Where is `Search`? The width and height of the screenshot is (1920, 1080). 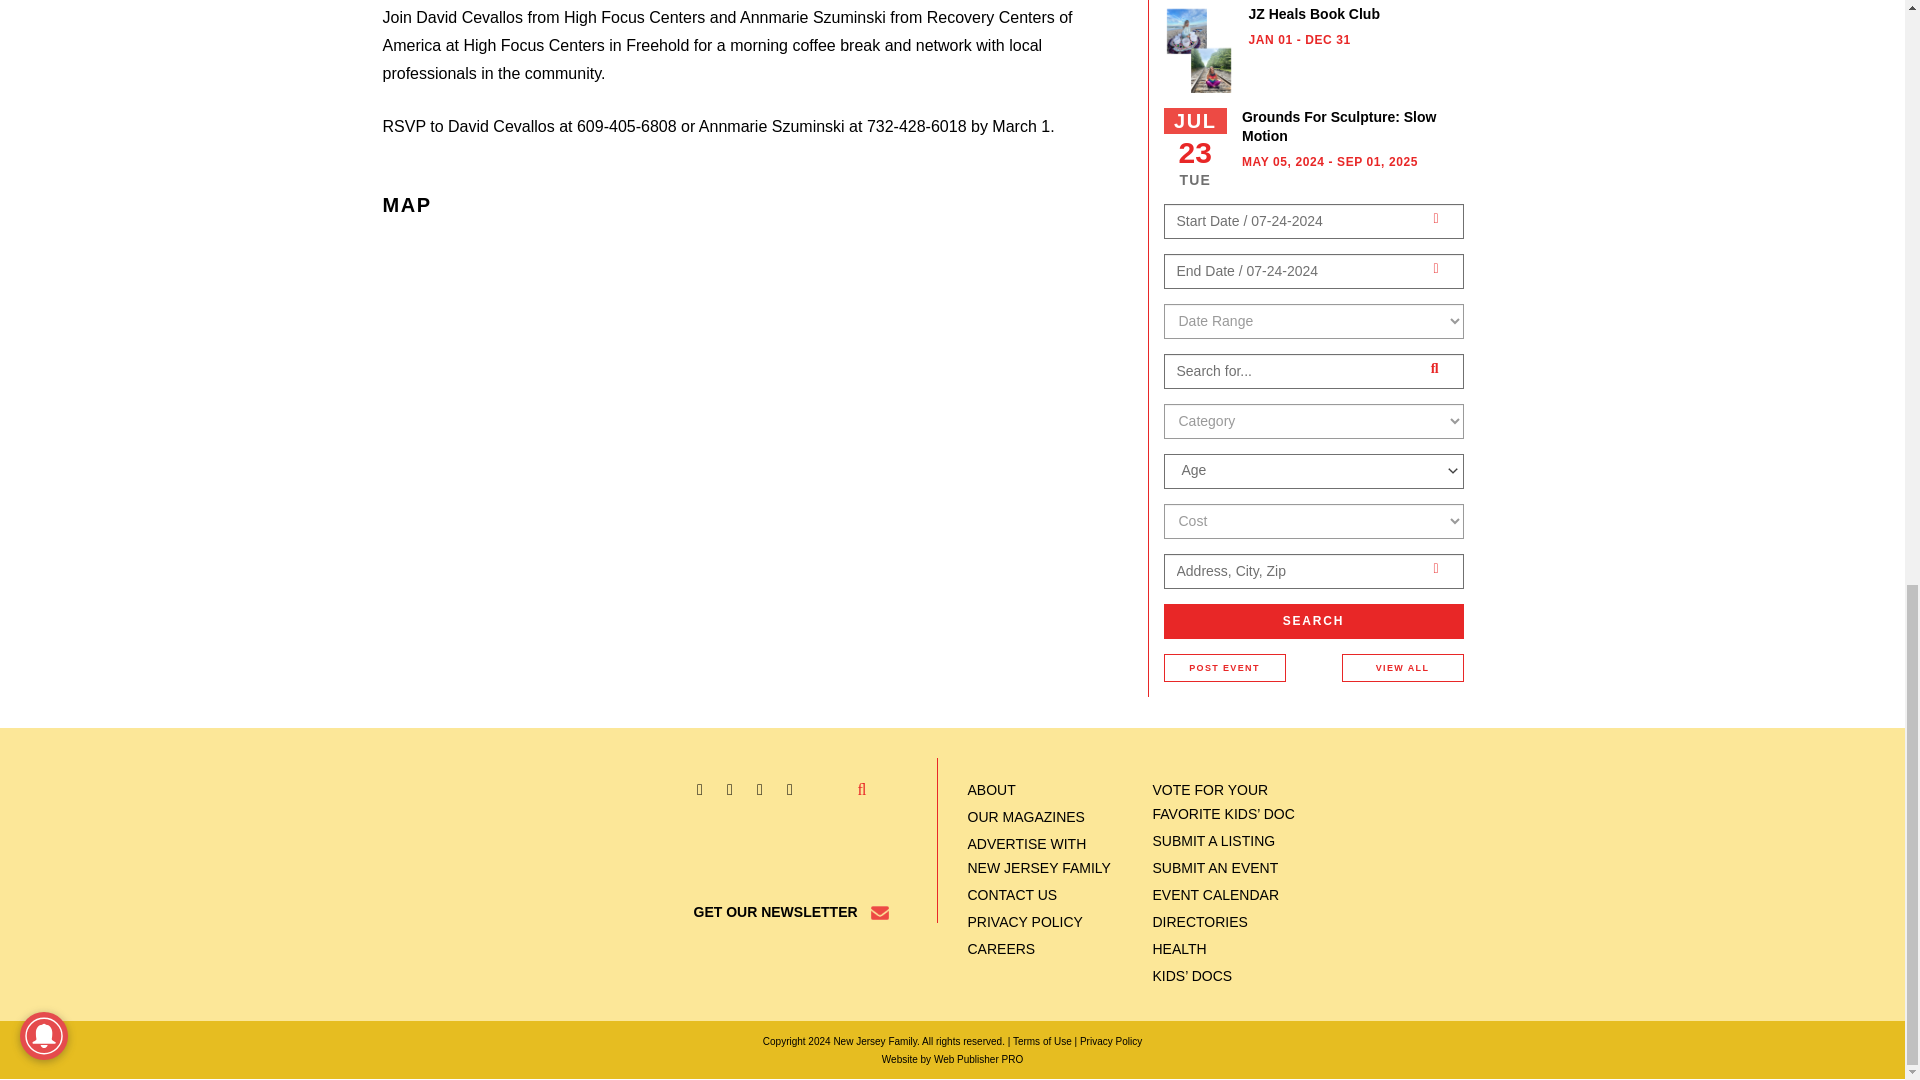 Search is located at coordinates (1313, 621).